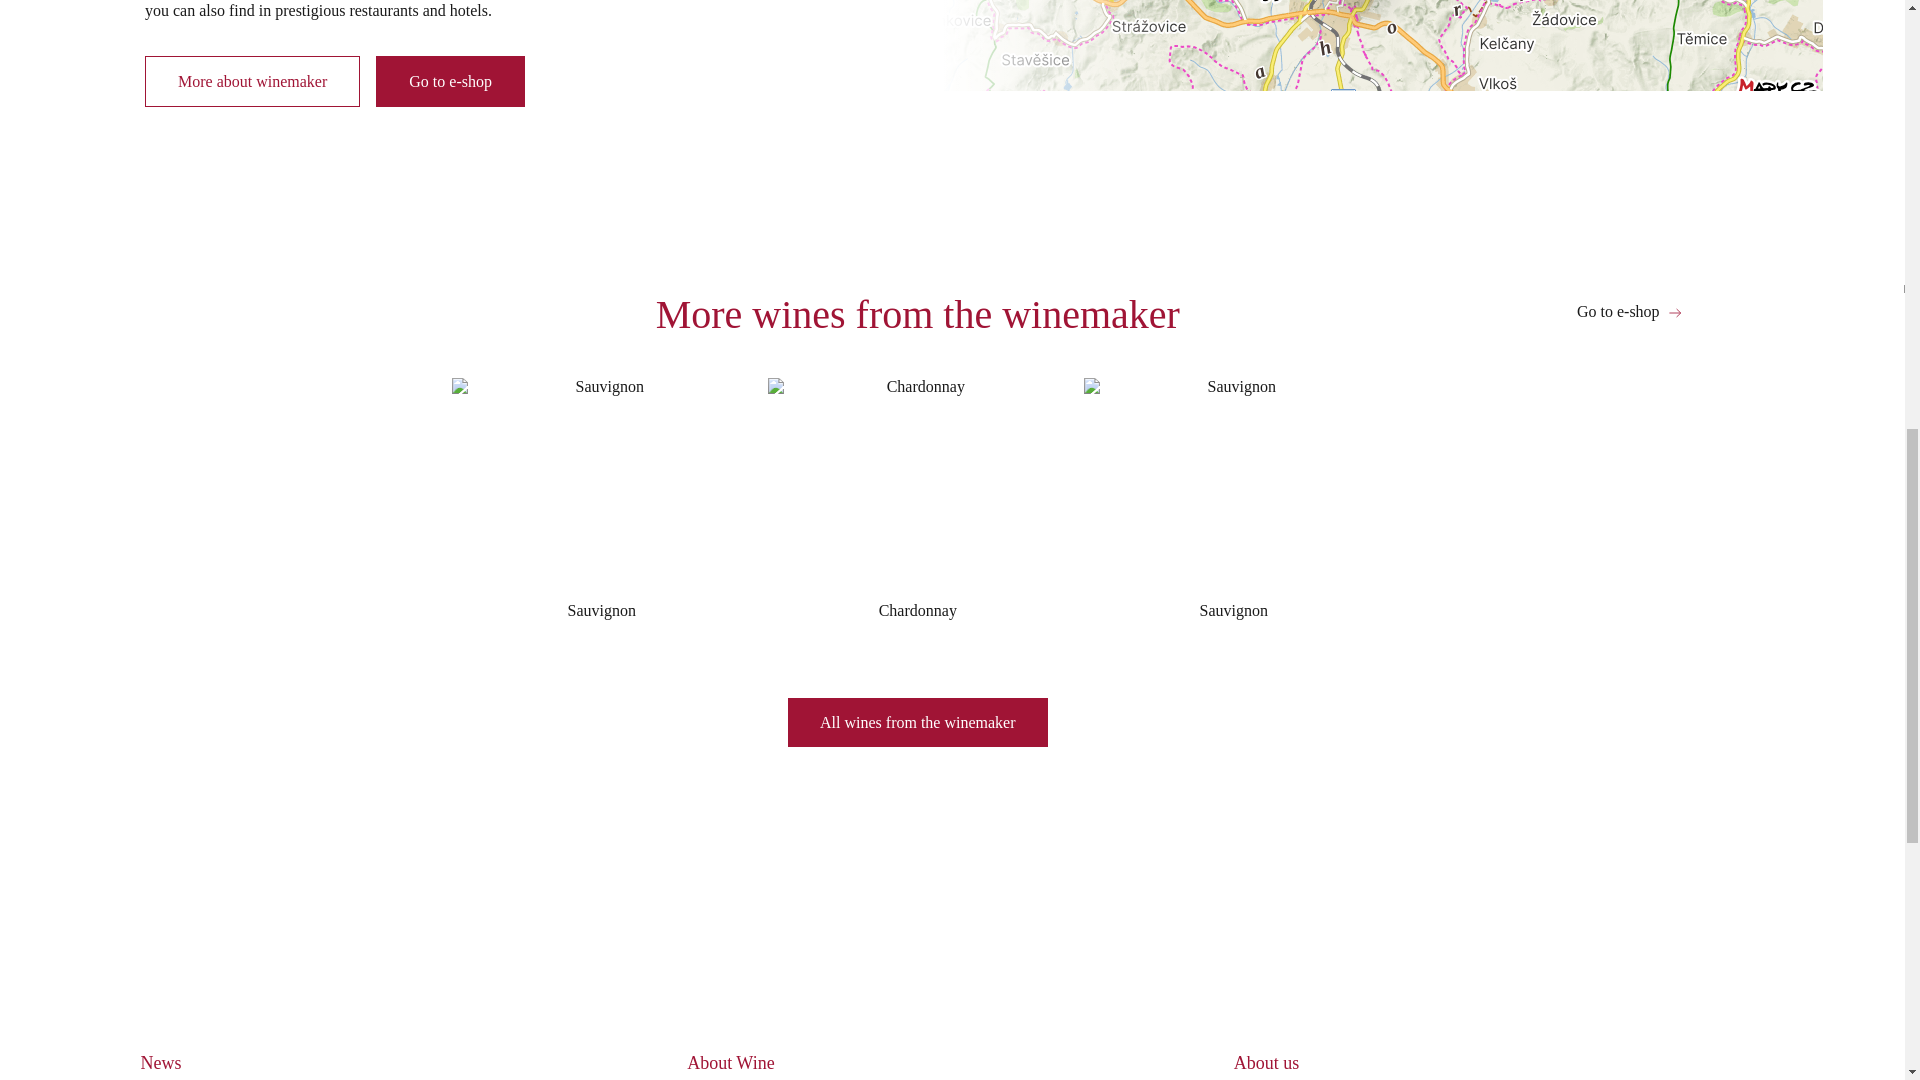 Image resolution: width=1920 pixels, height=1080 pixels. What do you see at coordinates (918, 506) in the screenshot?
I see `Chardonnay` at bounding box center [918, 506].